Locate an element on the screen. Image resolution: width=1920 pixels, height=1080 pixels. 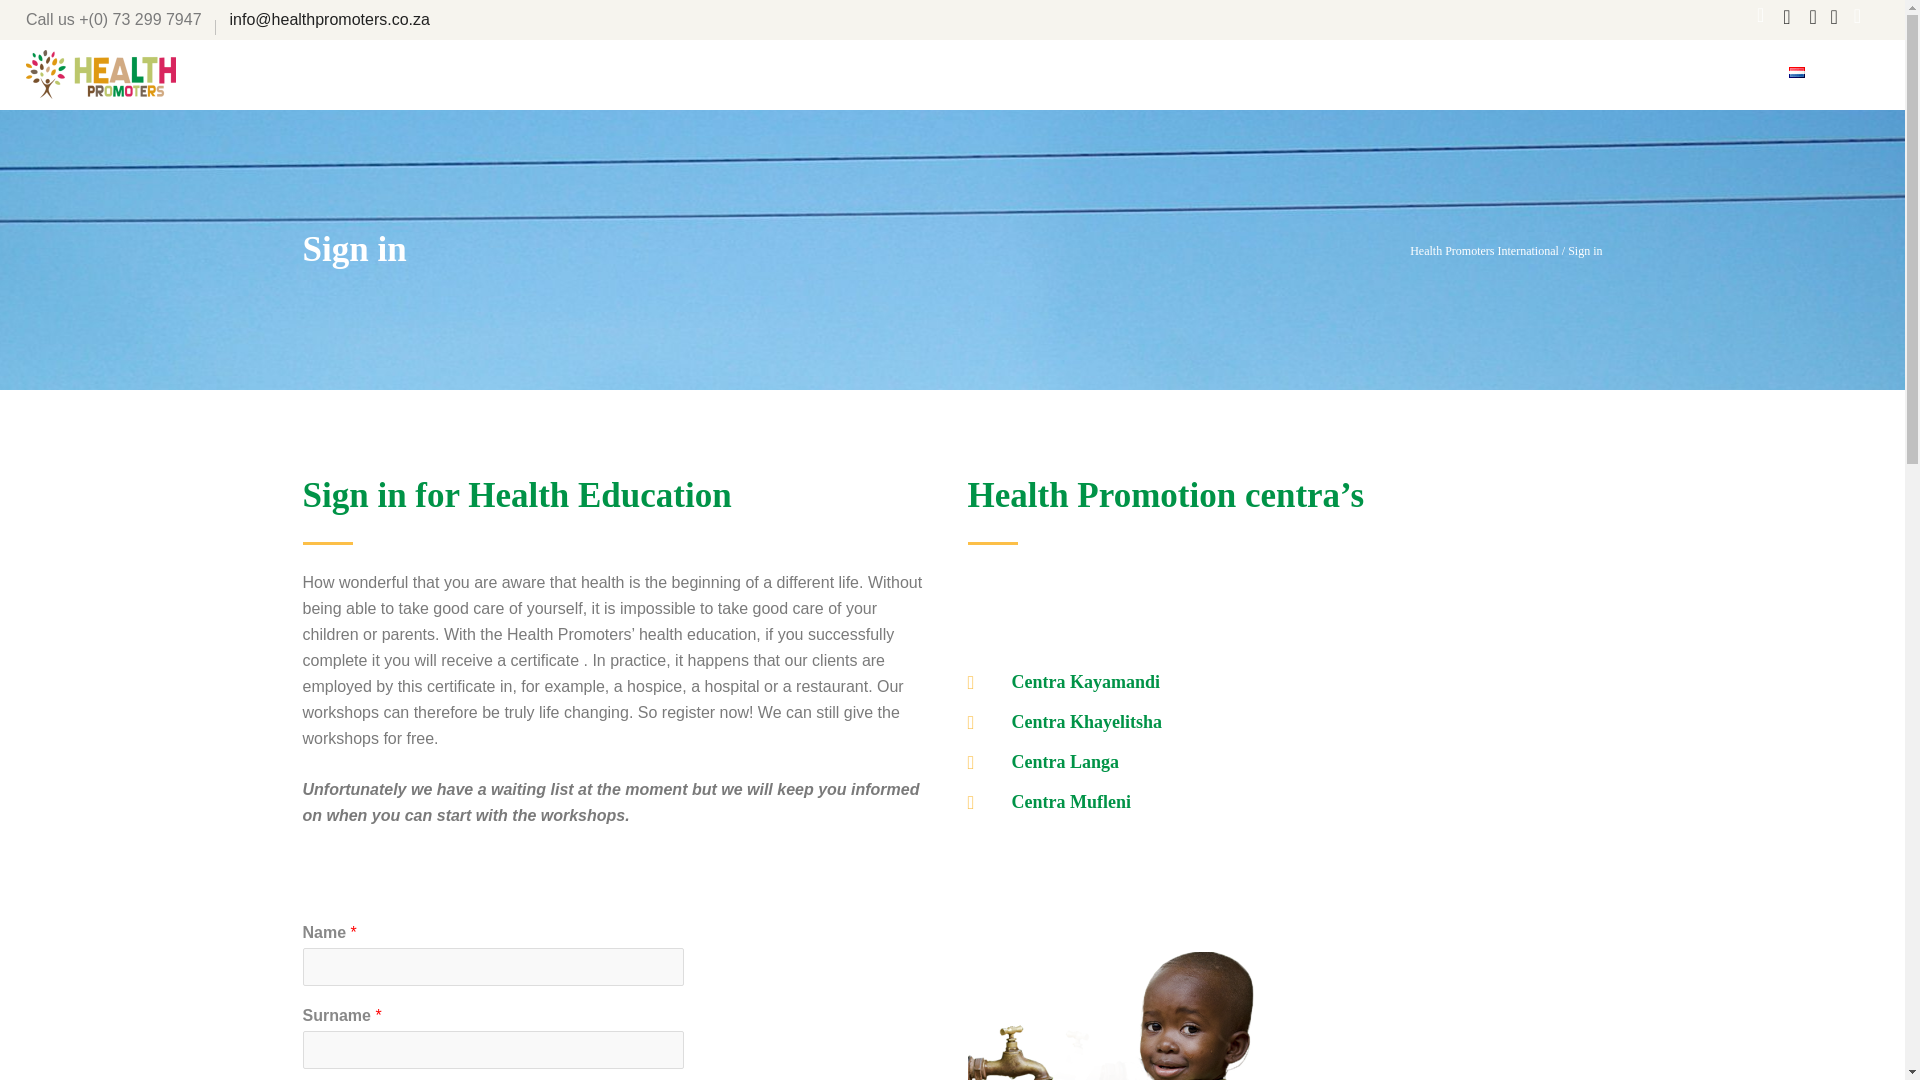
Annual Report is located at coordinates (1470, 74).